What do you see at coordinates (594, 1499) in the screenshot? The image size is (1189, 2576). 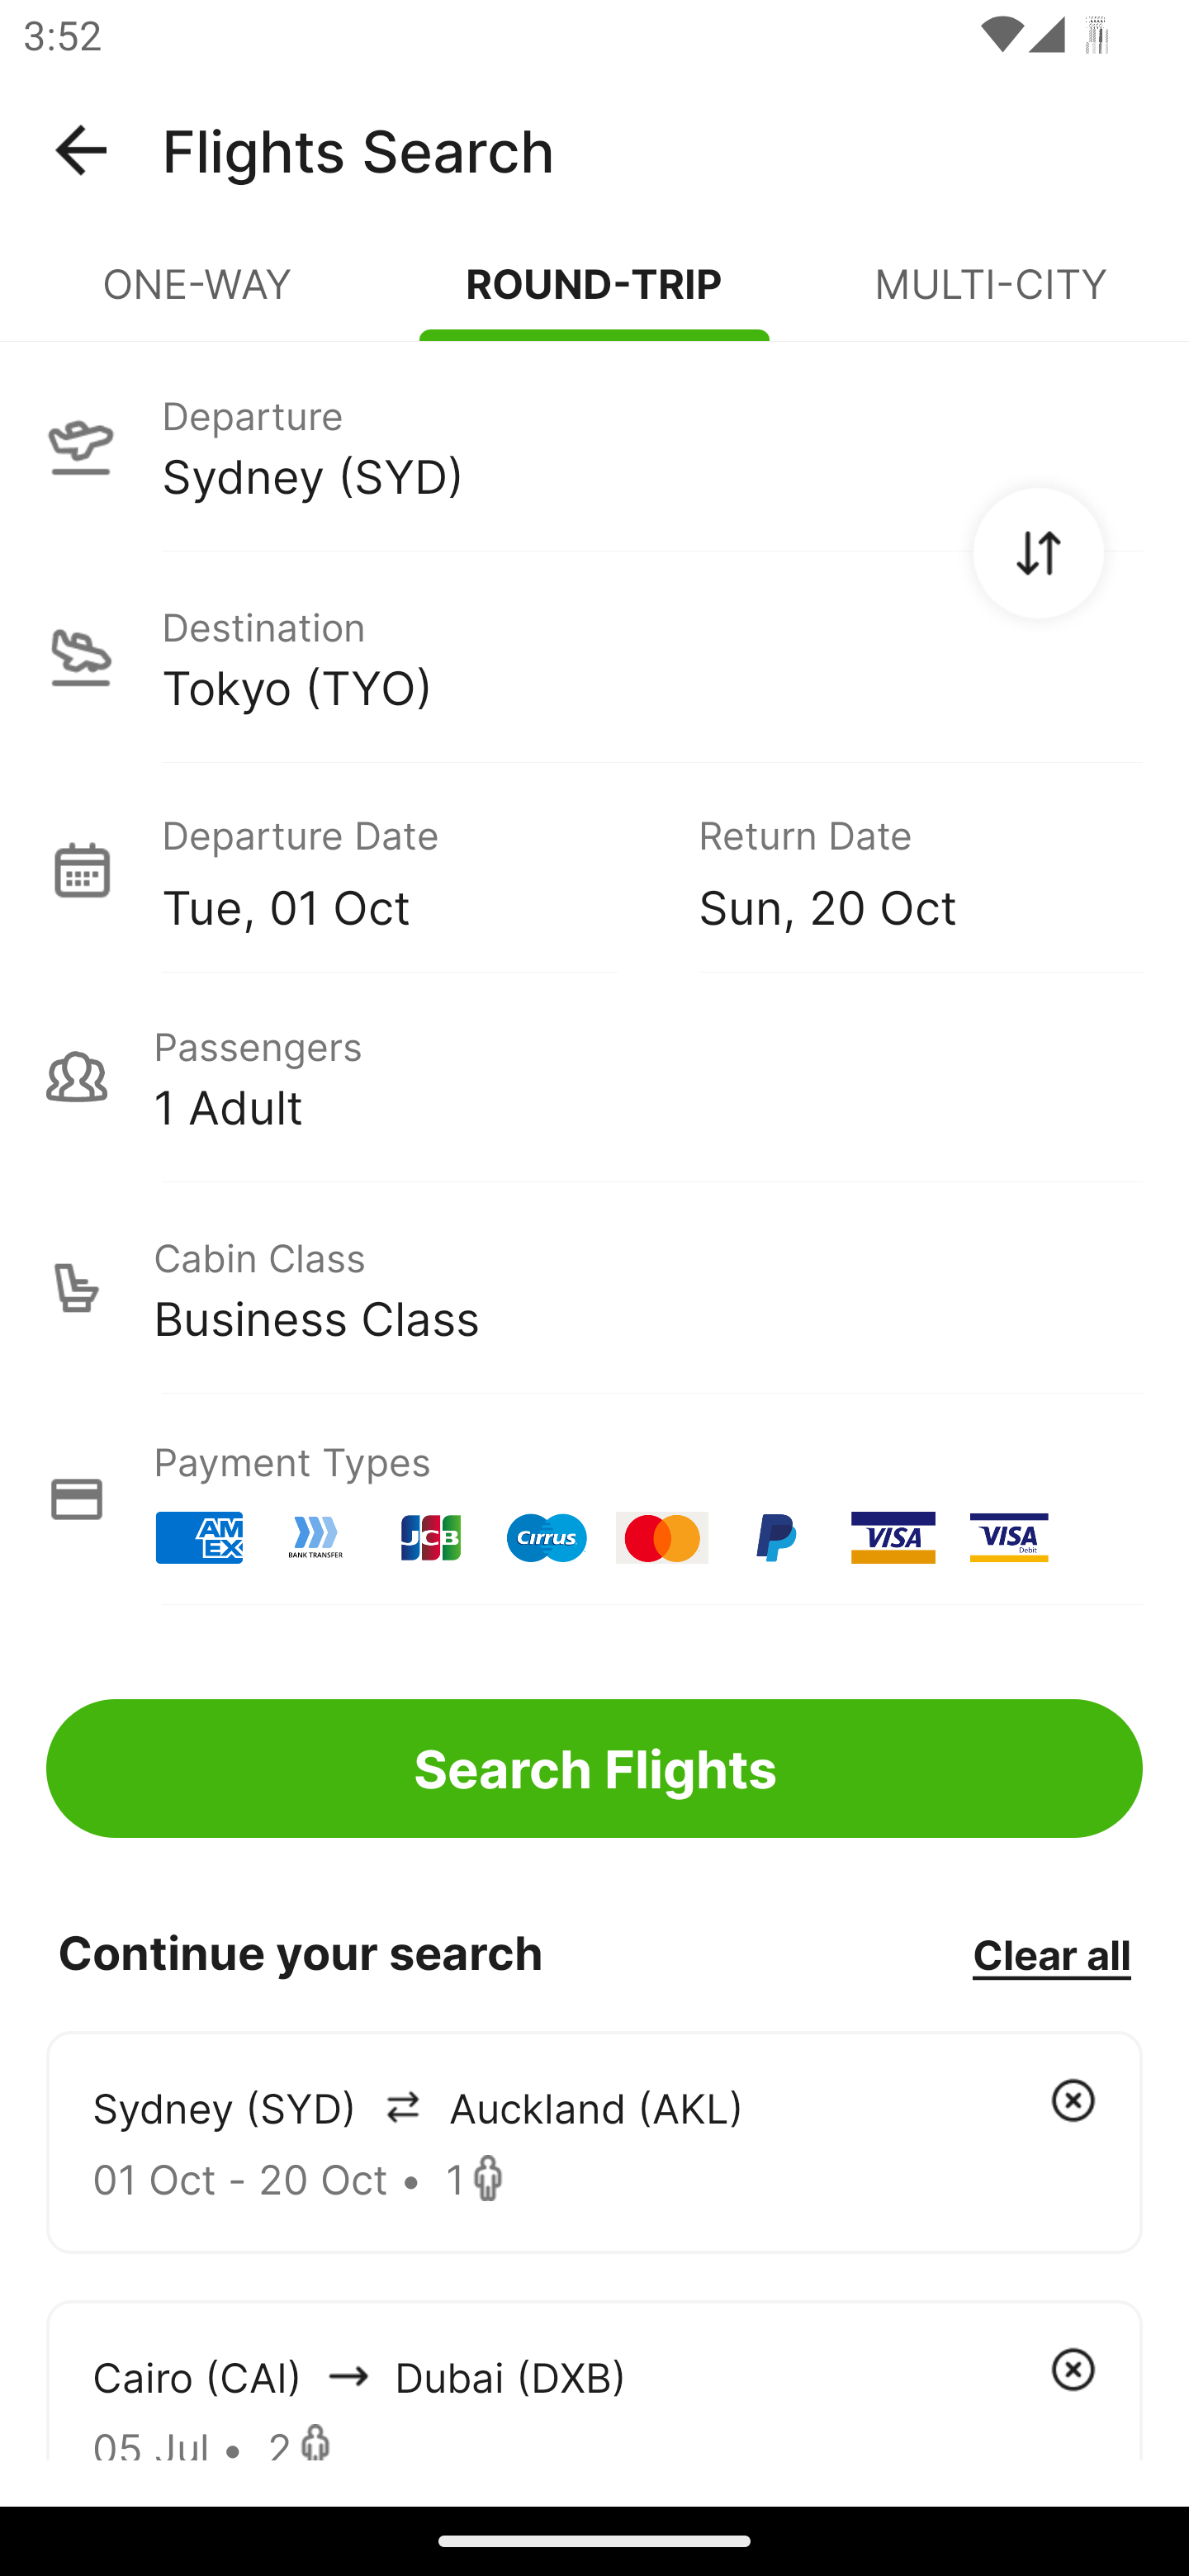 I see `Payment Types` at bounding box center [594, 1499].